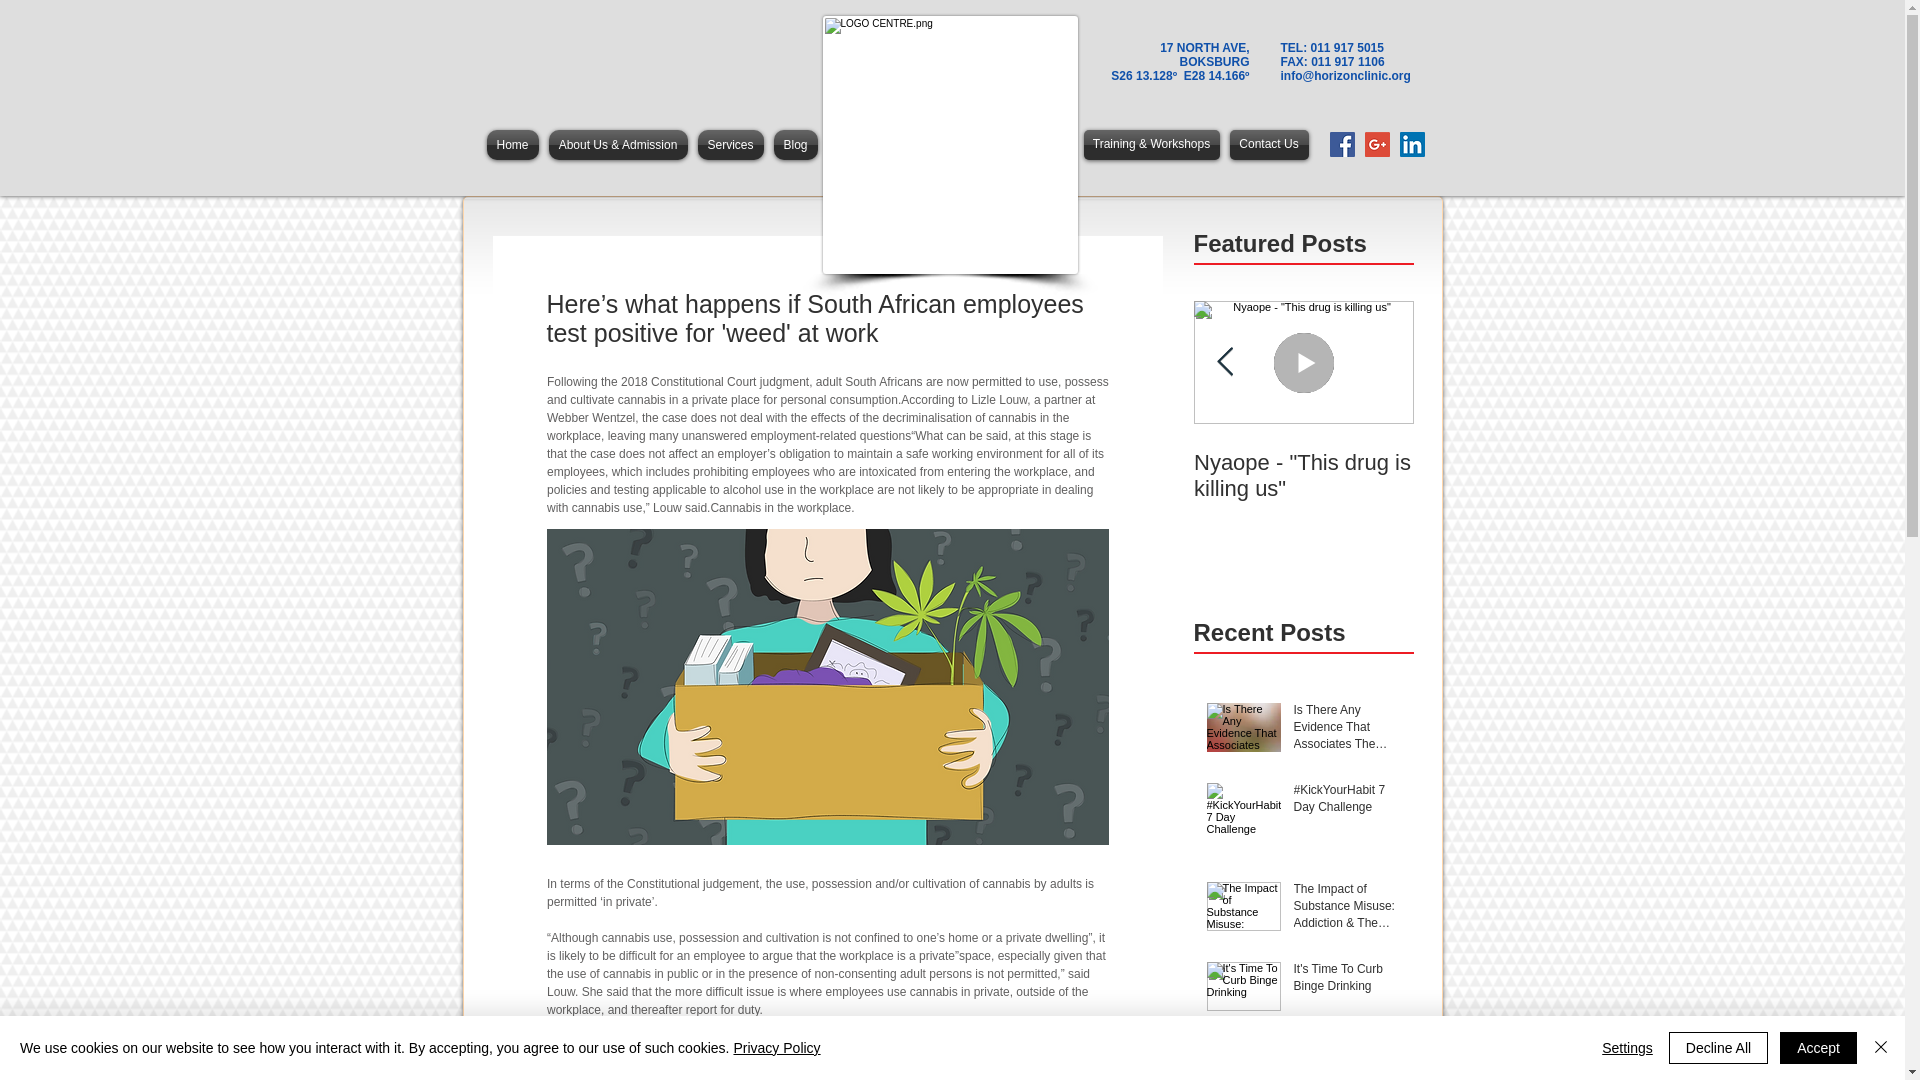 The image size is (1920, 1080). What do you see at coordinates (1718, 1048) in the screenshot?
I see `Decline All` at bounding box center [1718, 1048].